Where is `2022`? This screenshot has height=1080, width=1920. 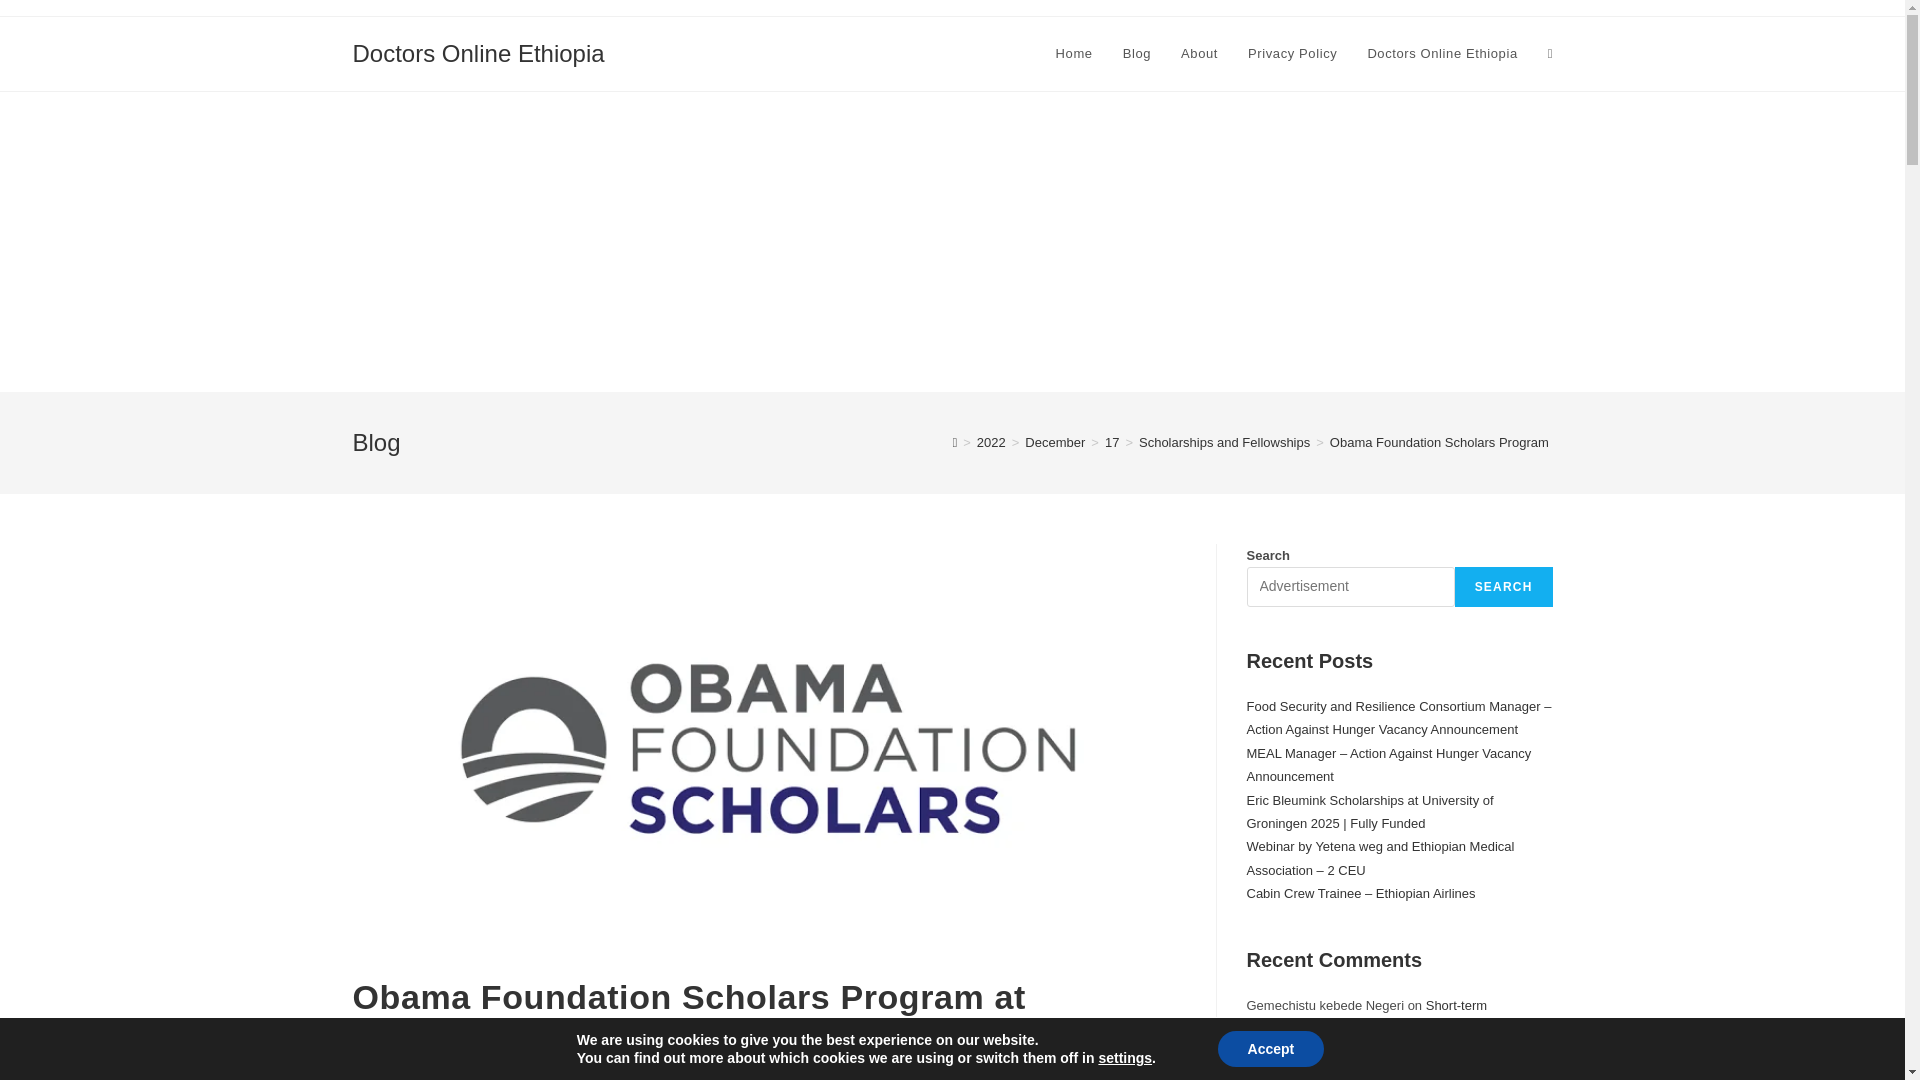 2022 is located at coordinates (992, 442).